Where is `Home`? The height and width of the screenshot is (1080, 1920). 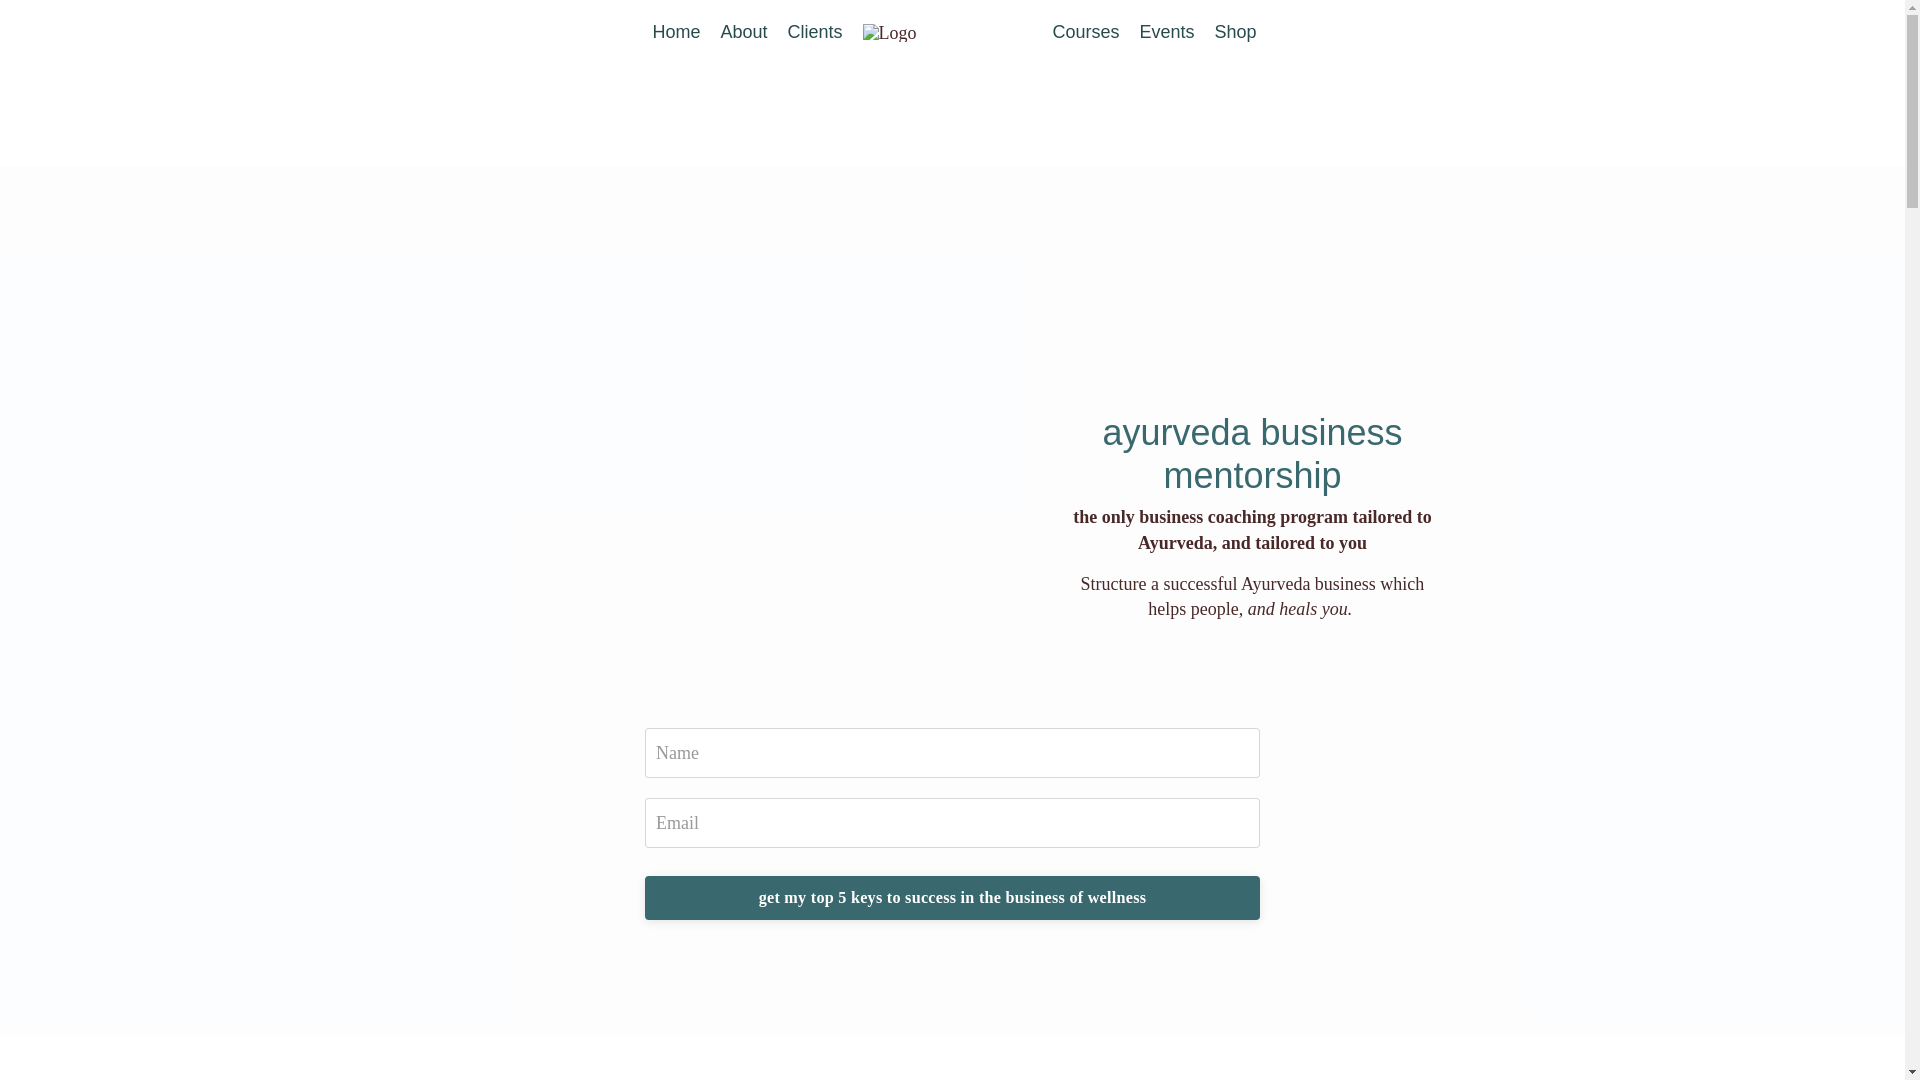
Home is located at coordinates (676, 32).